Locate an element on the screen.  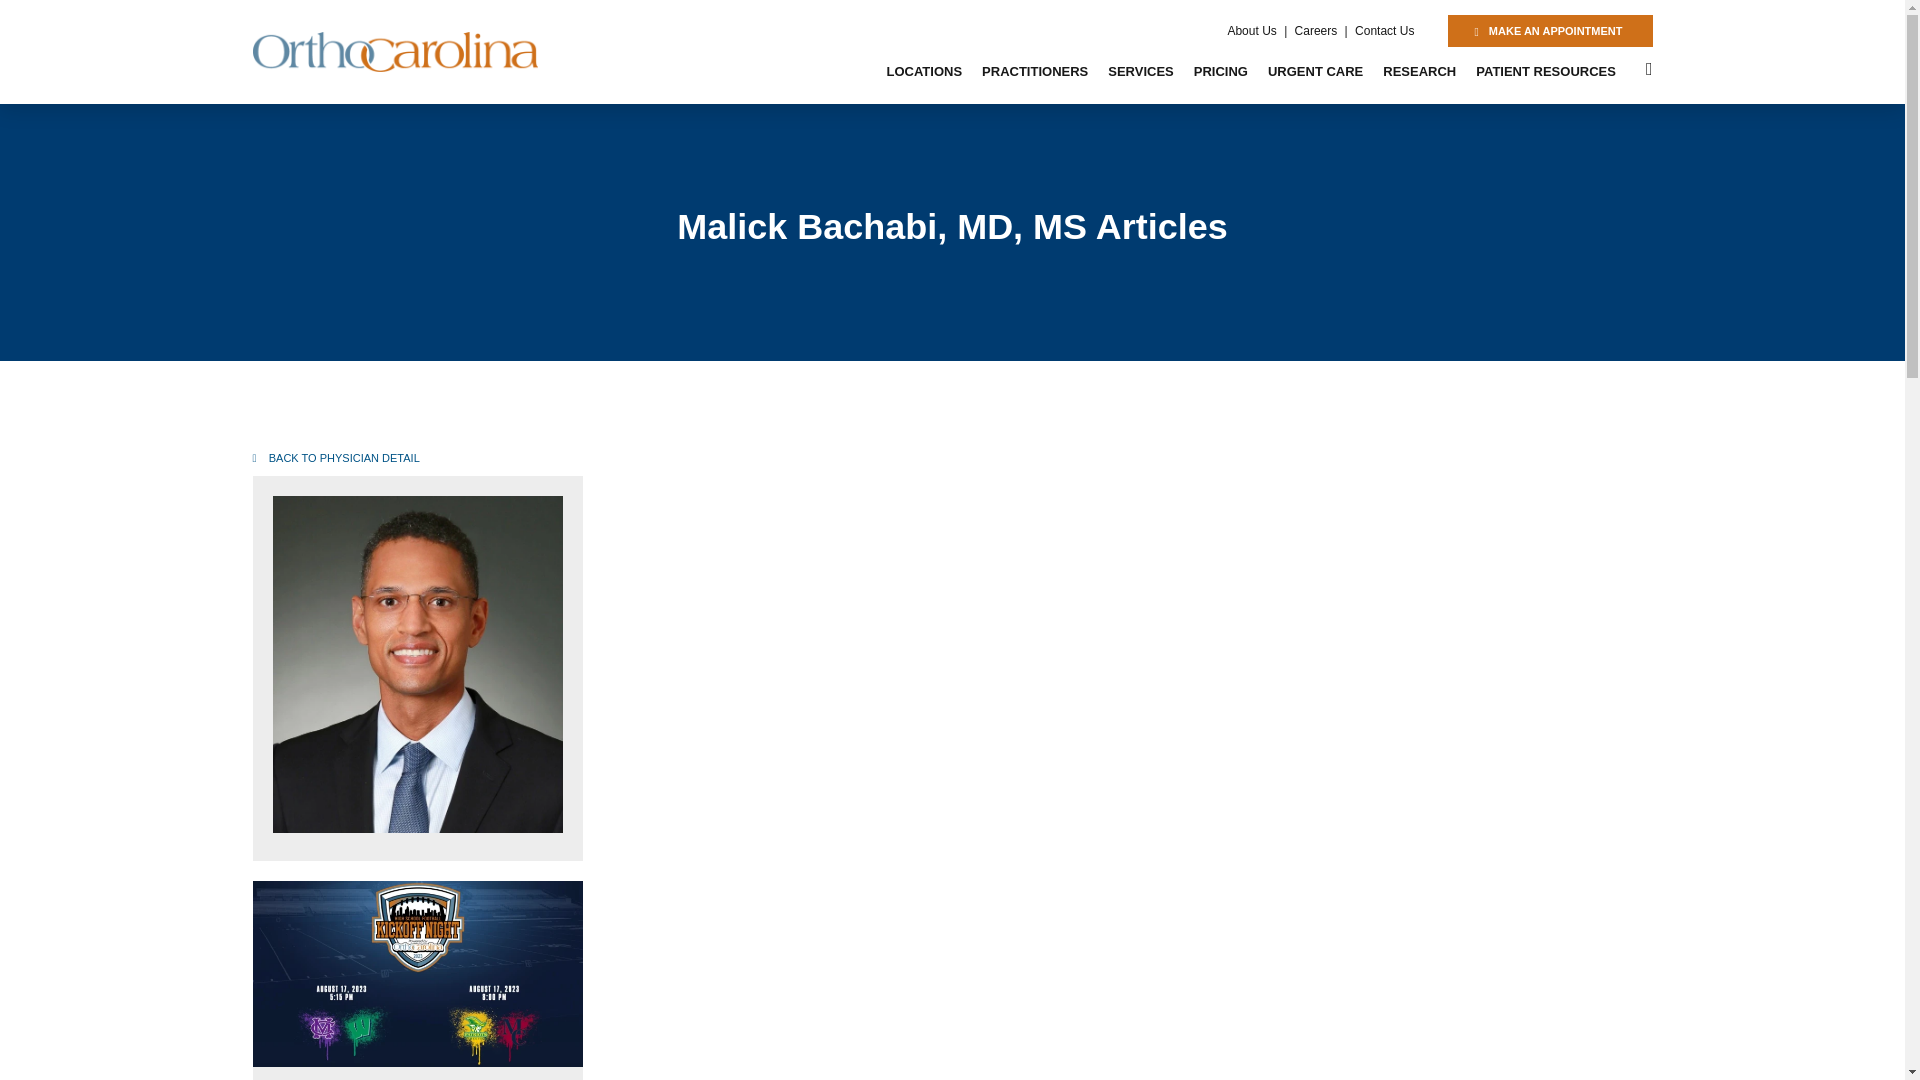
PRACTITIONERS is located at coordinates (1034, 72).